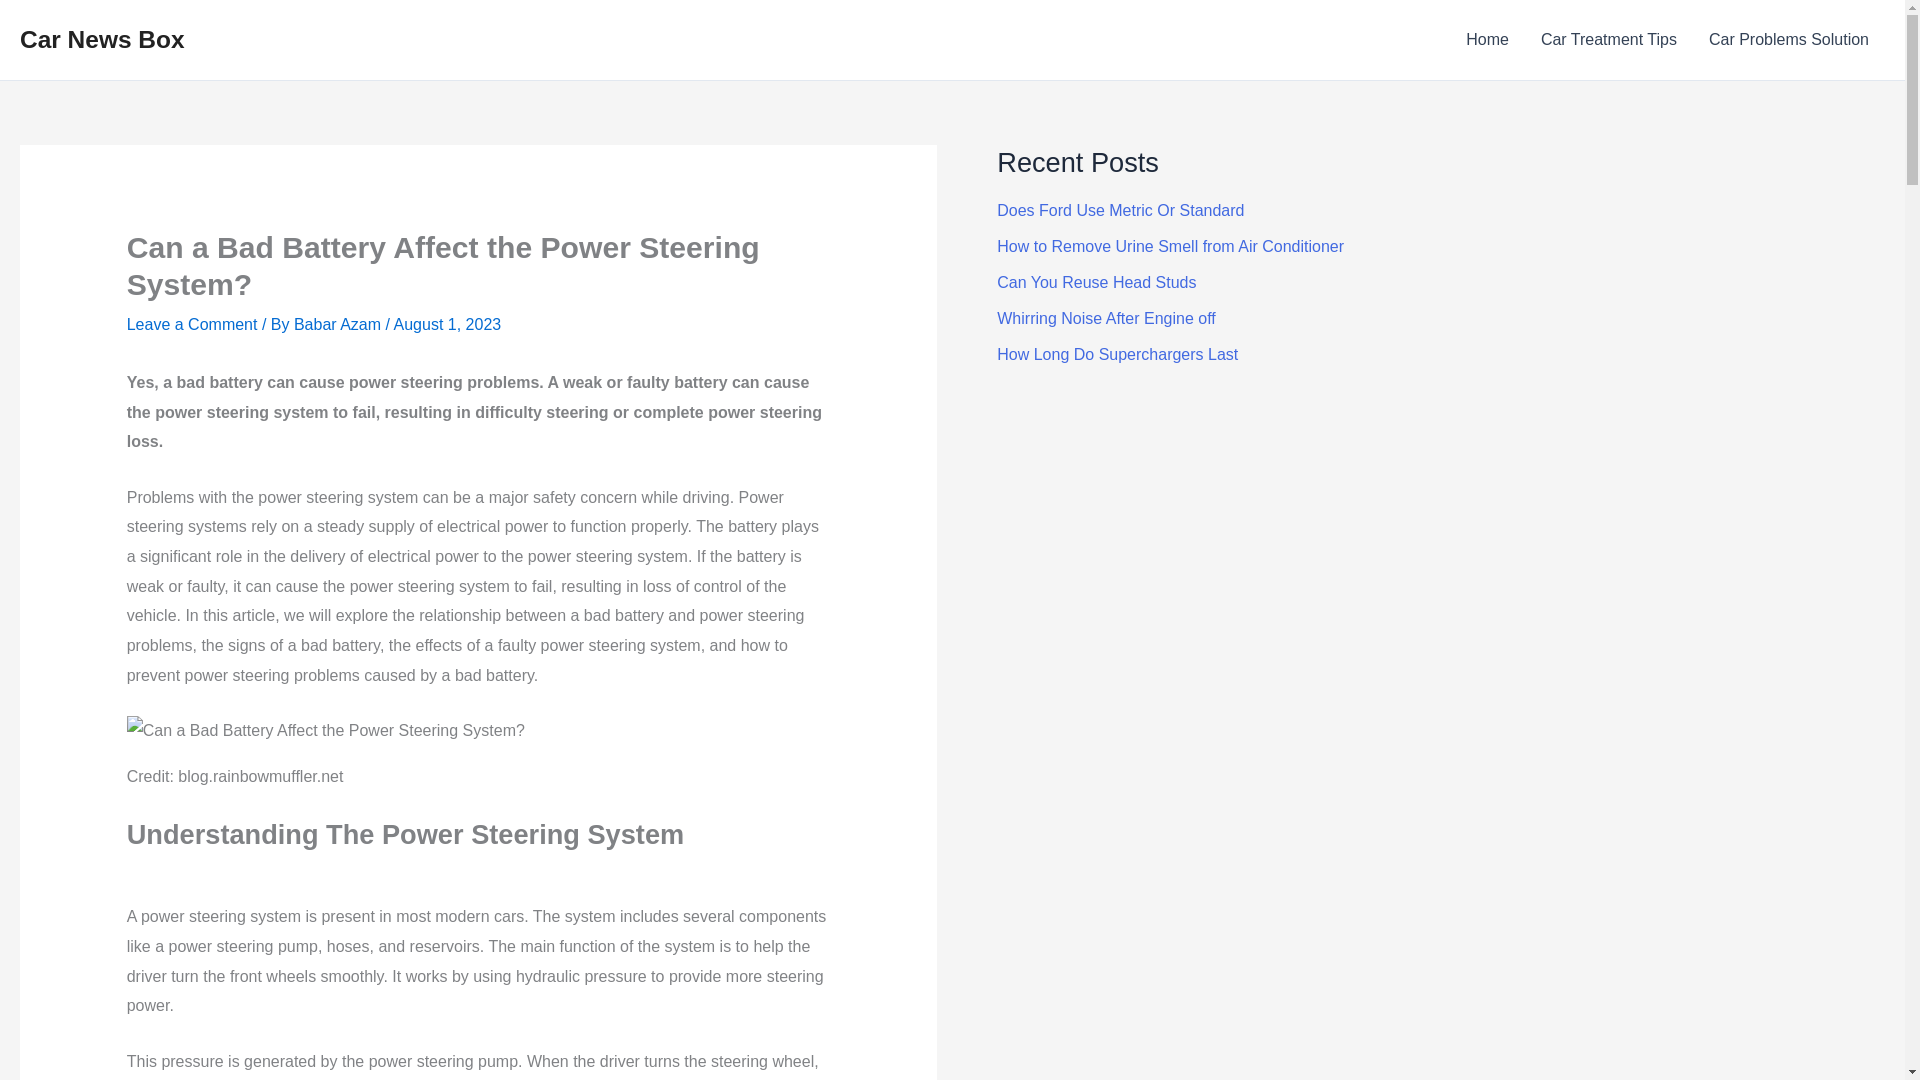  I want to click on Leave a Comment, so click(192, 324).